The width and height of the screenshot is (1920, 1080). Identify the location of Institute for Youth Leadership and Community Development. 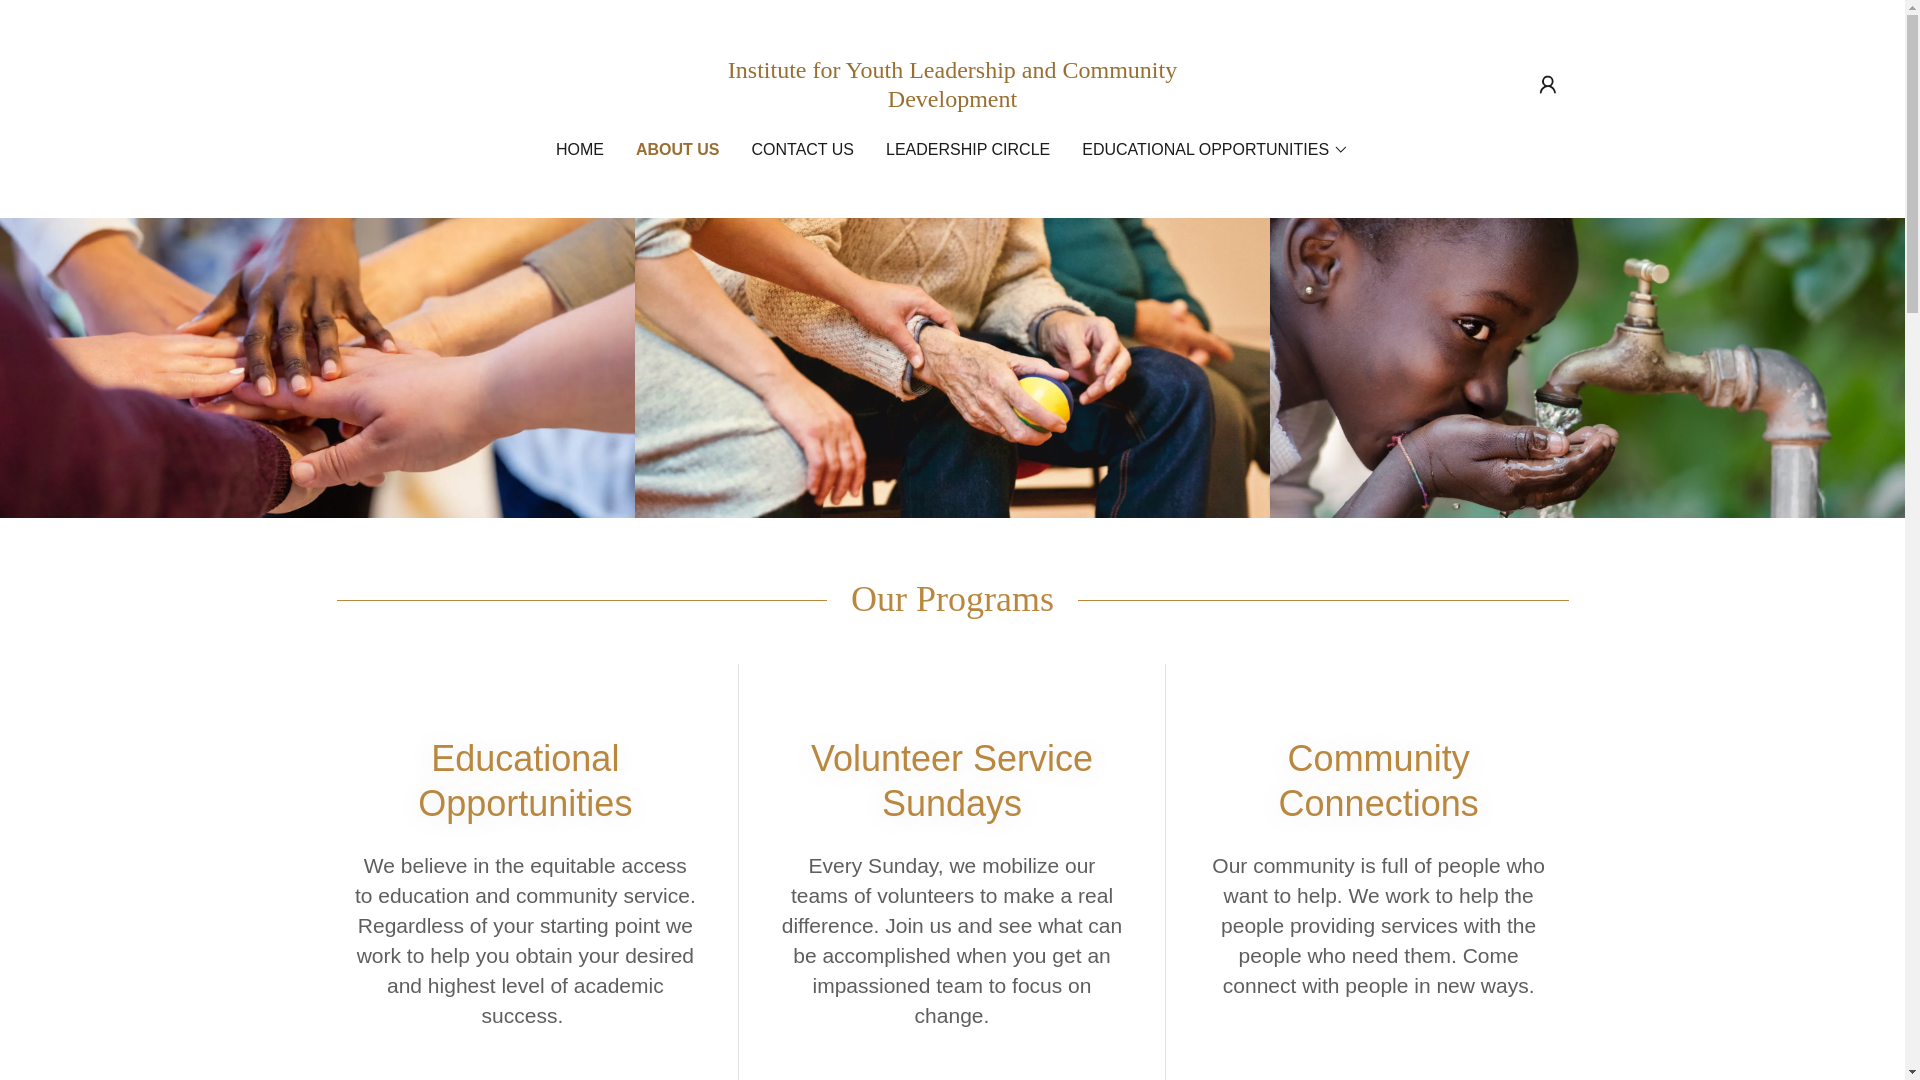
(952, 100).